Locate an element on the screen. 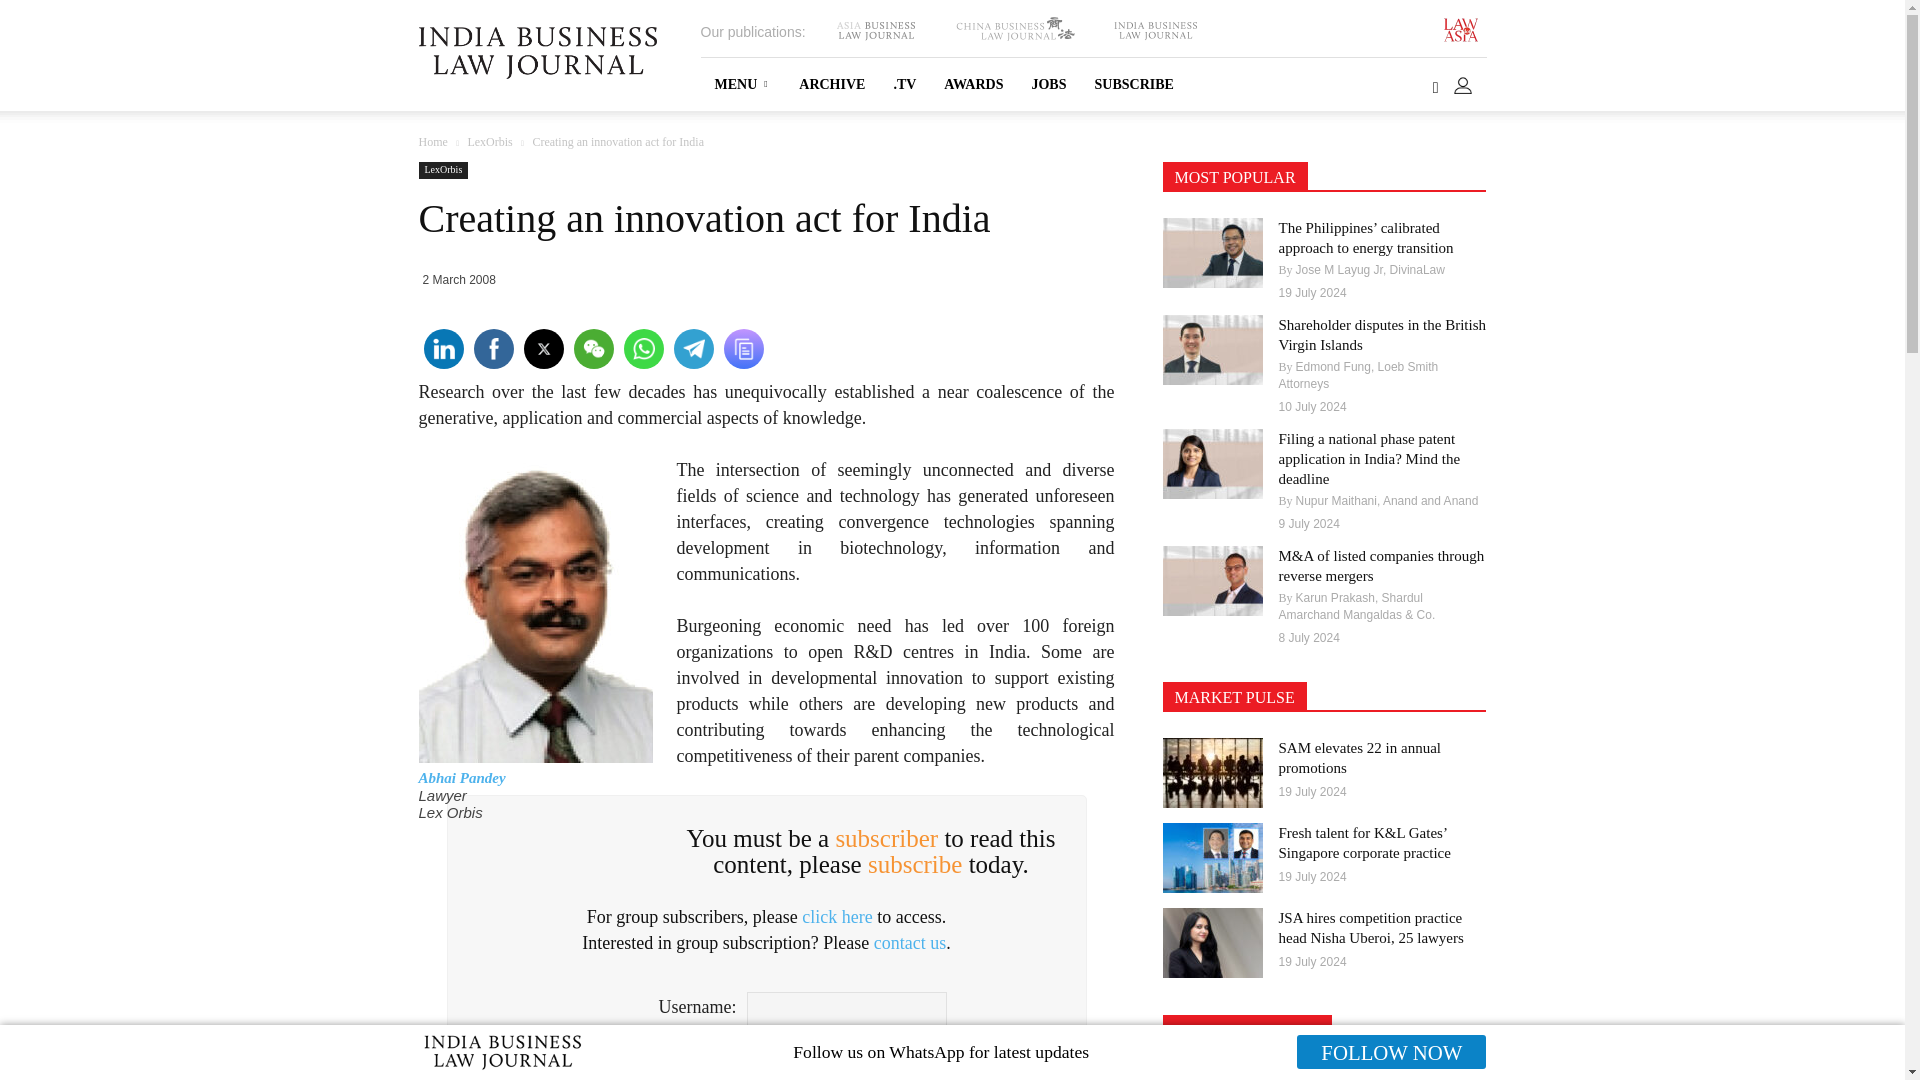 Image resolution: width=1920 pixels, height=1080 pixels. IBLJ is located at coordinates (1154, 30).